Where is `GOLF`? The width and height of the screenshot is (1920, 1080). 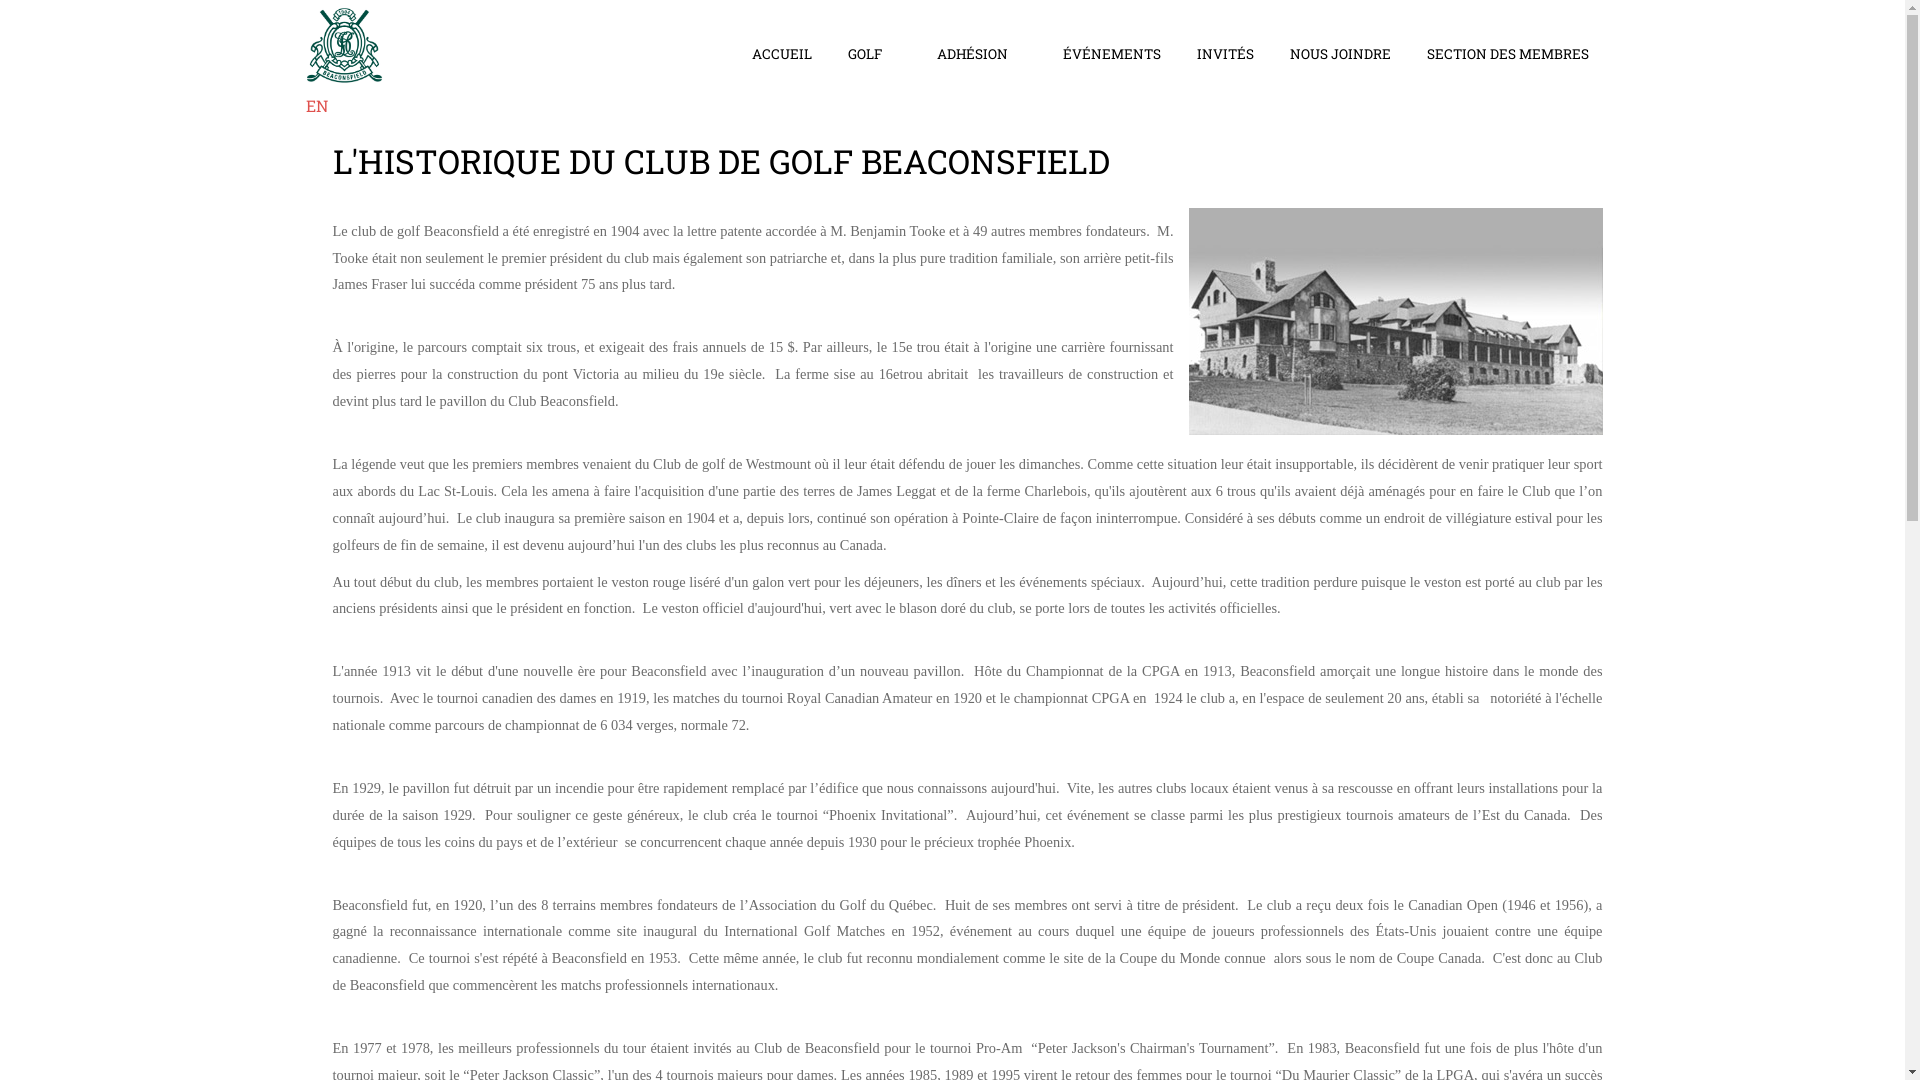
GOLF is located at coordinates (874, 55).